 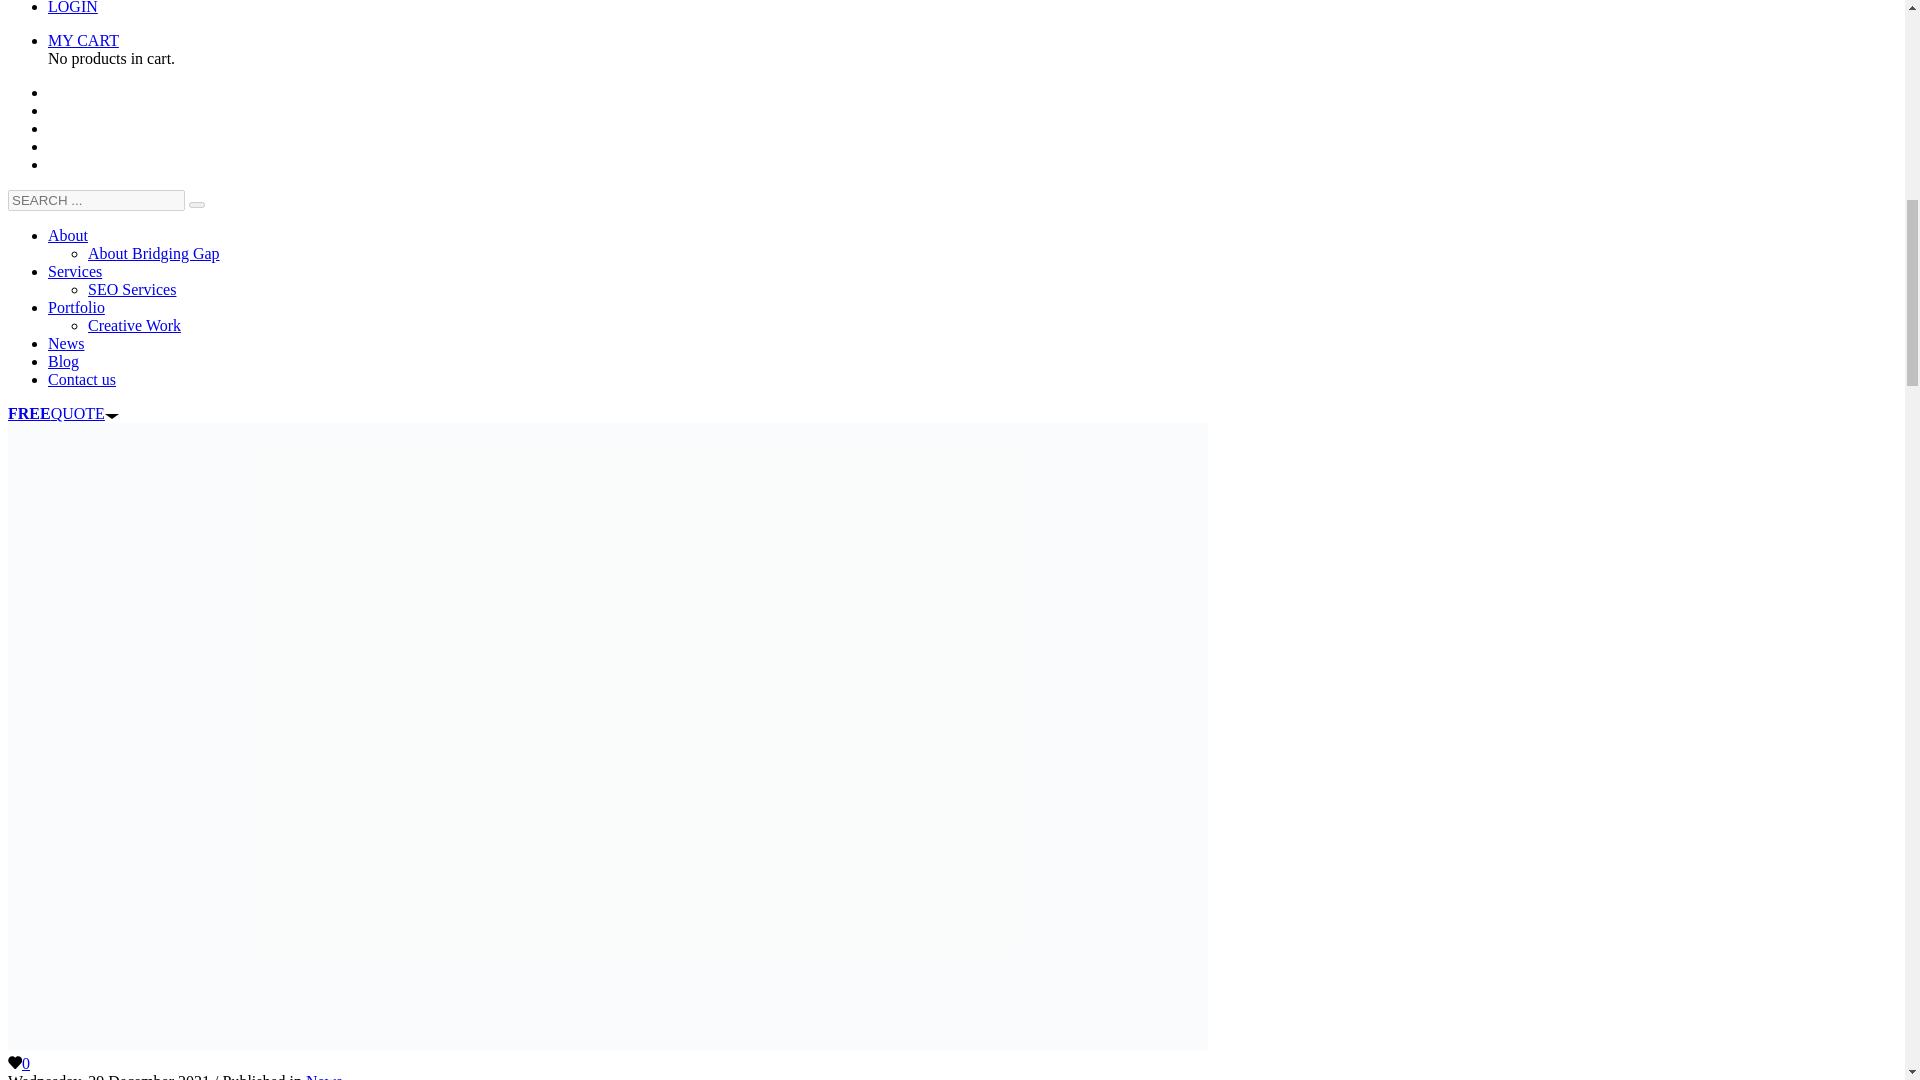 What do you see at coordinates (63, 362) in the screenshot?
I see `Blog` at bounding box center [63, 362].